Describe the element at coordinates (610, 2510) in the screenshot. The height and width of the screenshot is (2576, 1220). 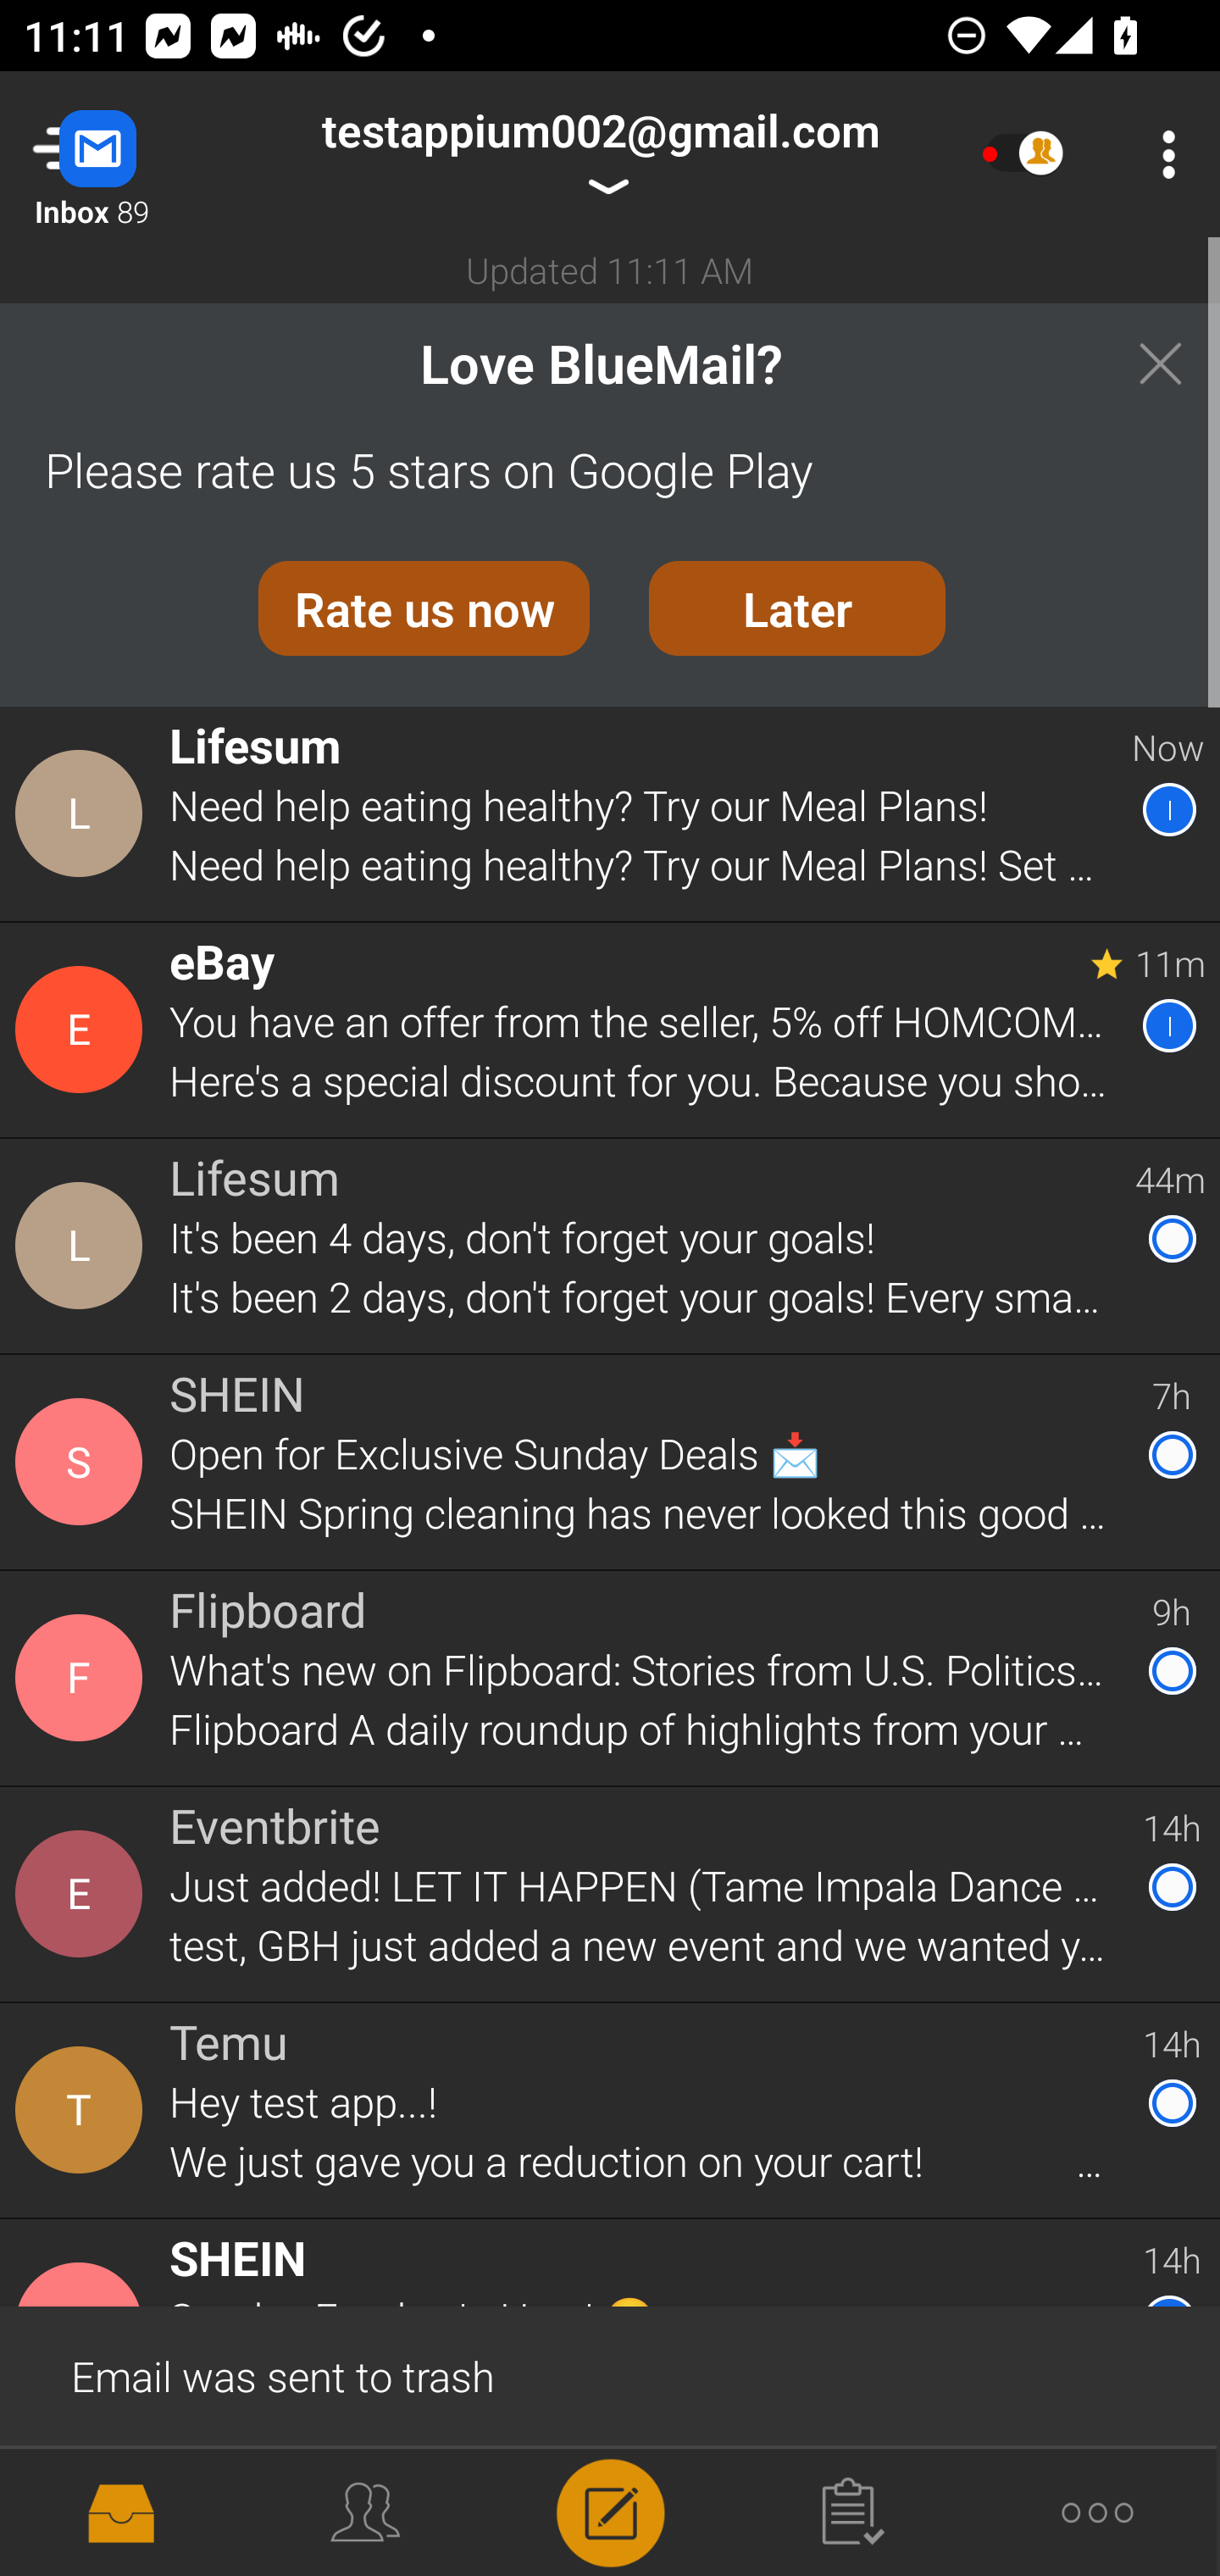
I see `Compose` at that location.